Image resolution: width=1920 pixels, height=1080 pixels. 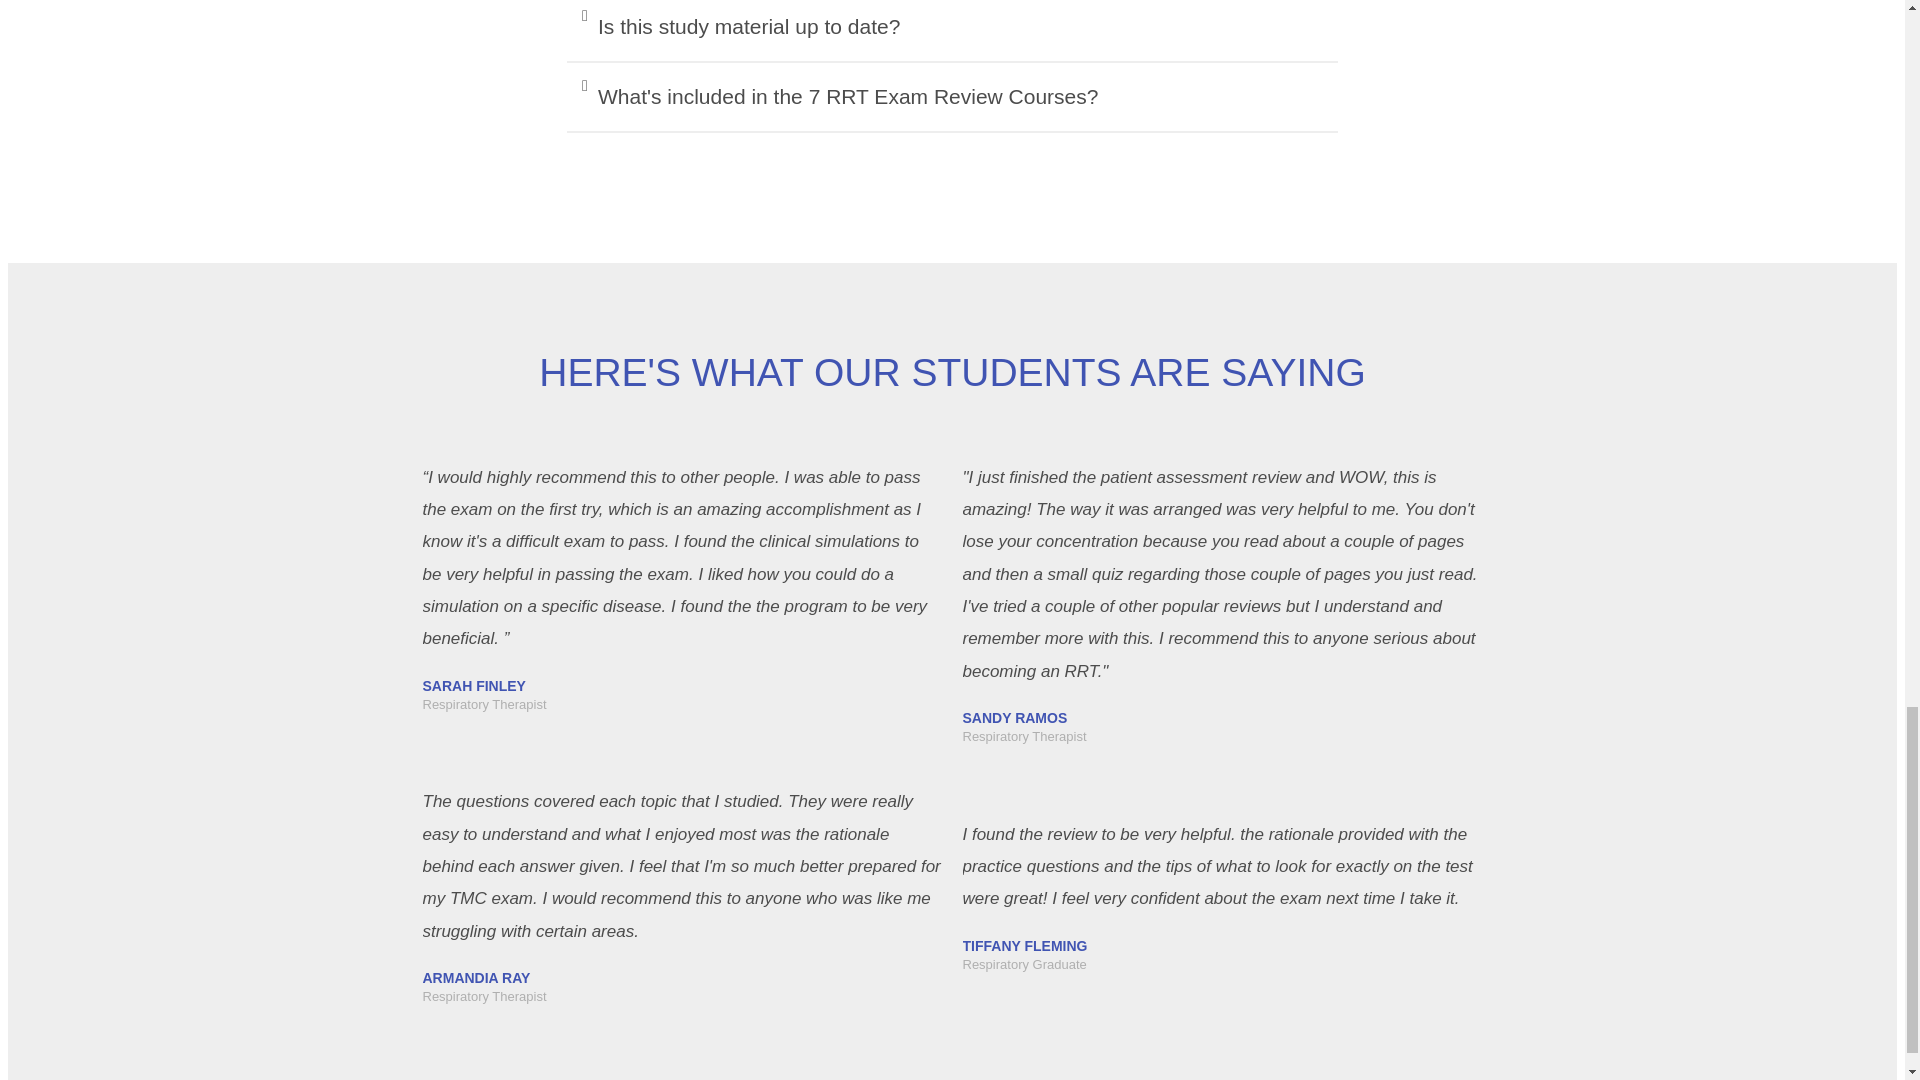 I want to click on What's included in the 7 RRT Exam Review Courses?, so click(x=848, y=96).